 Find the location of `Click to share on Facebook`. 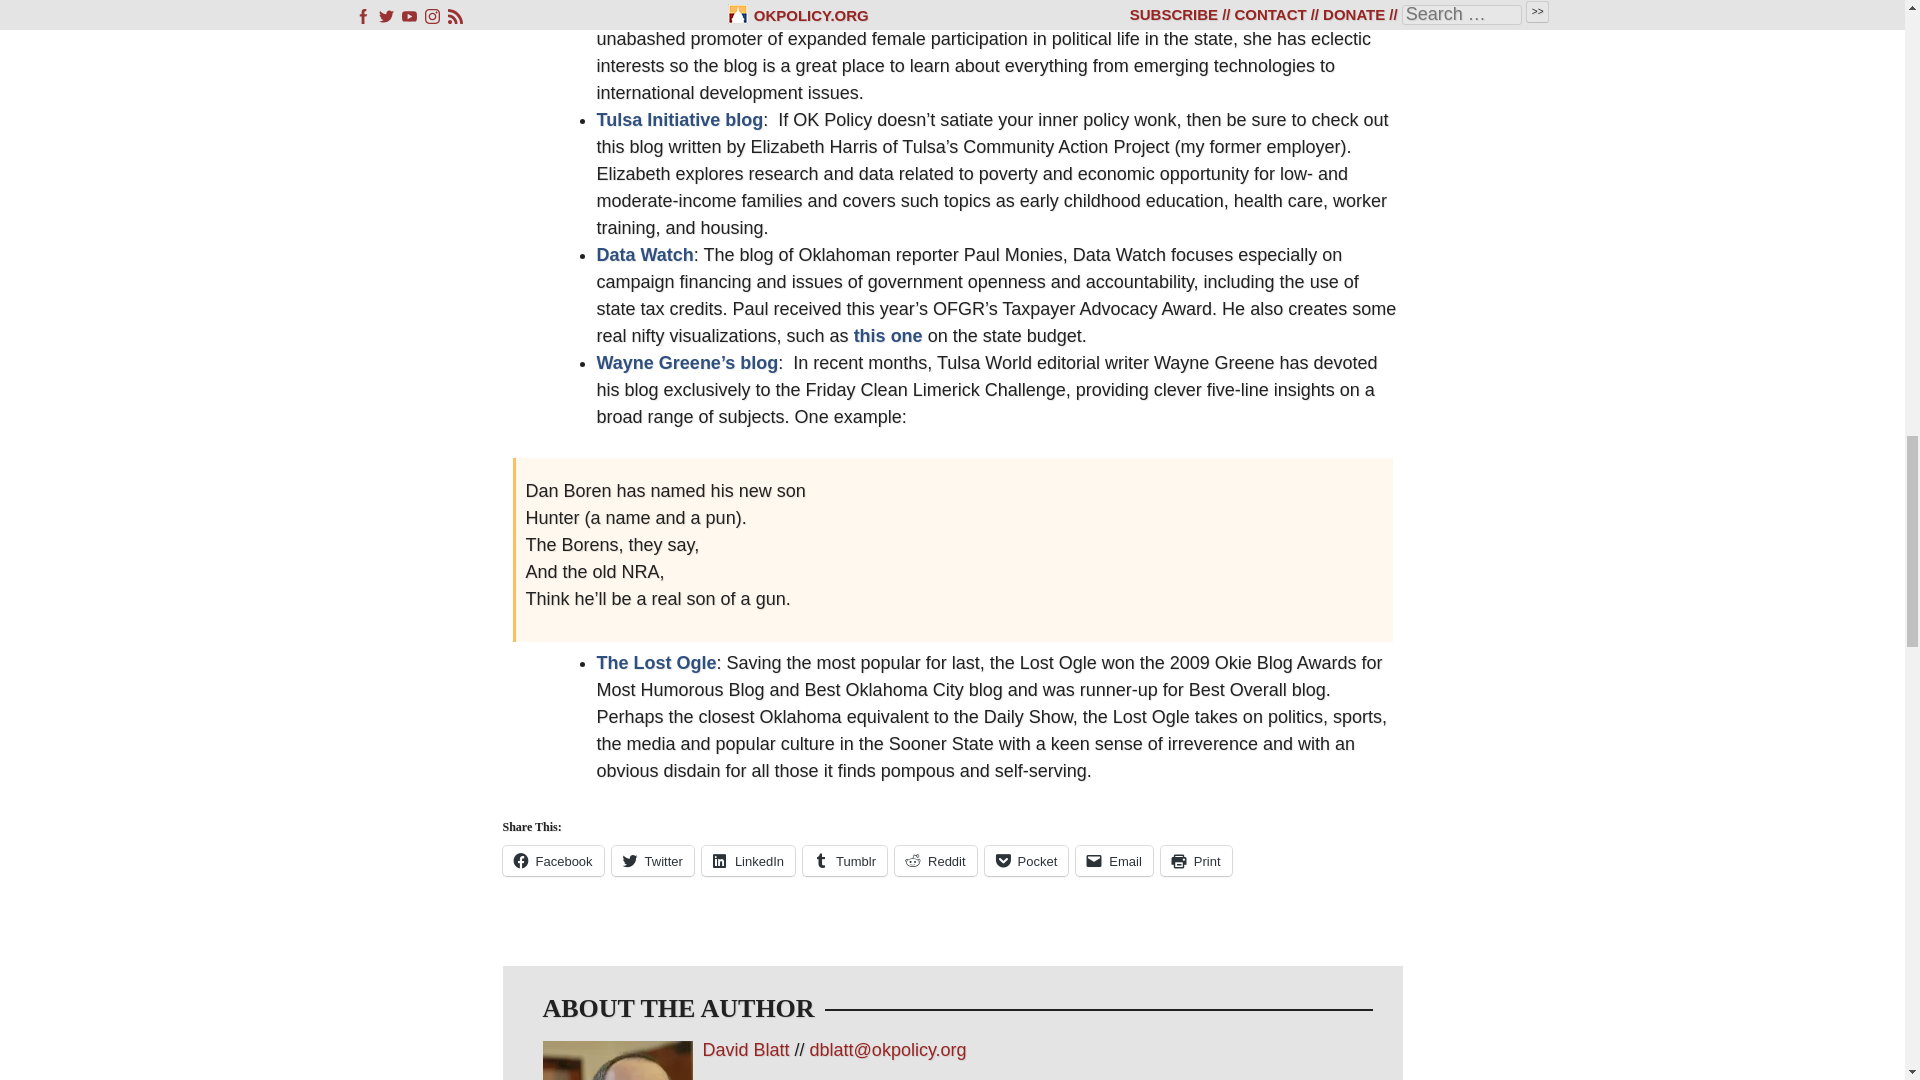

Click to share on Facebook is located at coordinates (552, 860).